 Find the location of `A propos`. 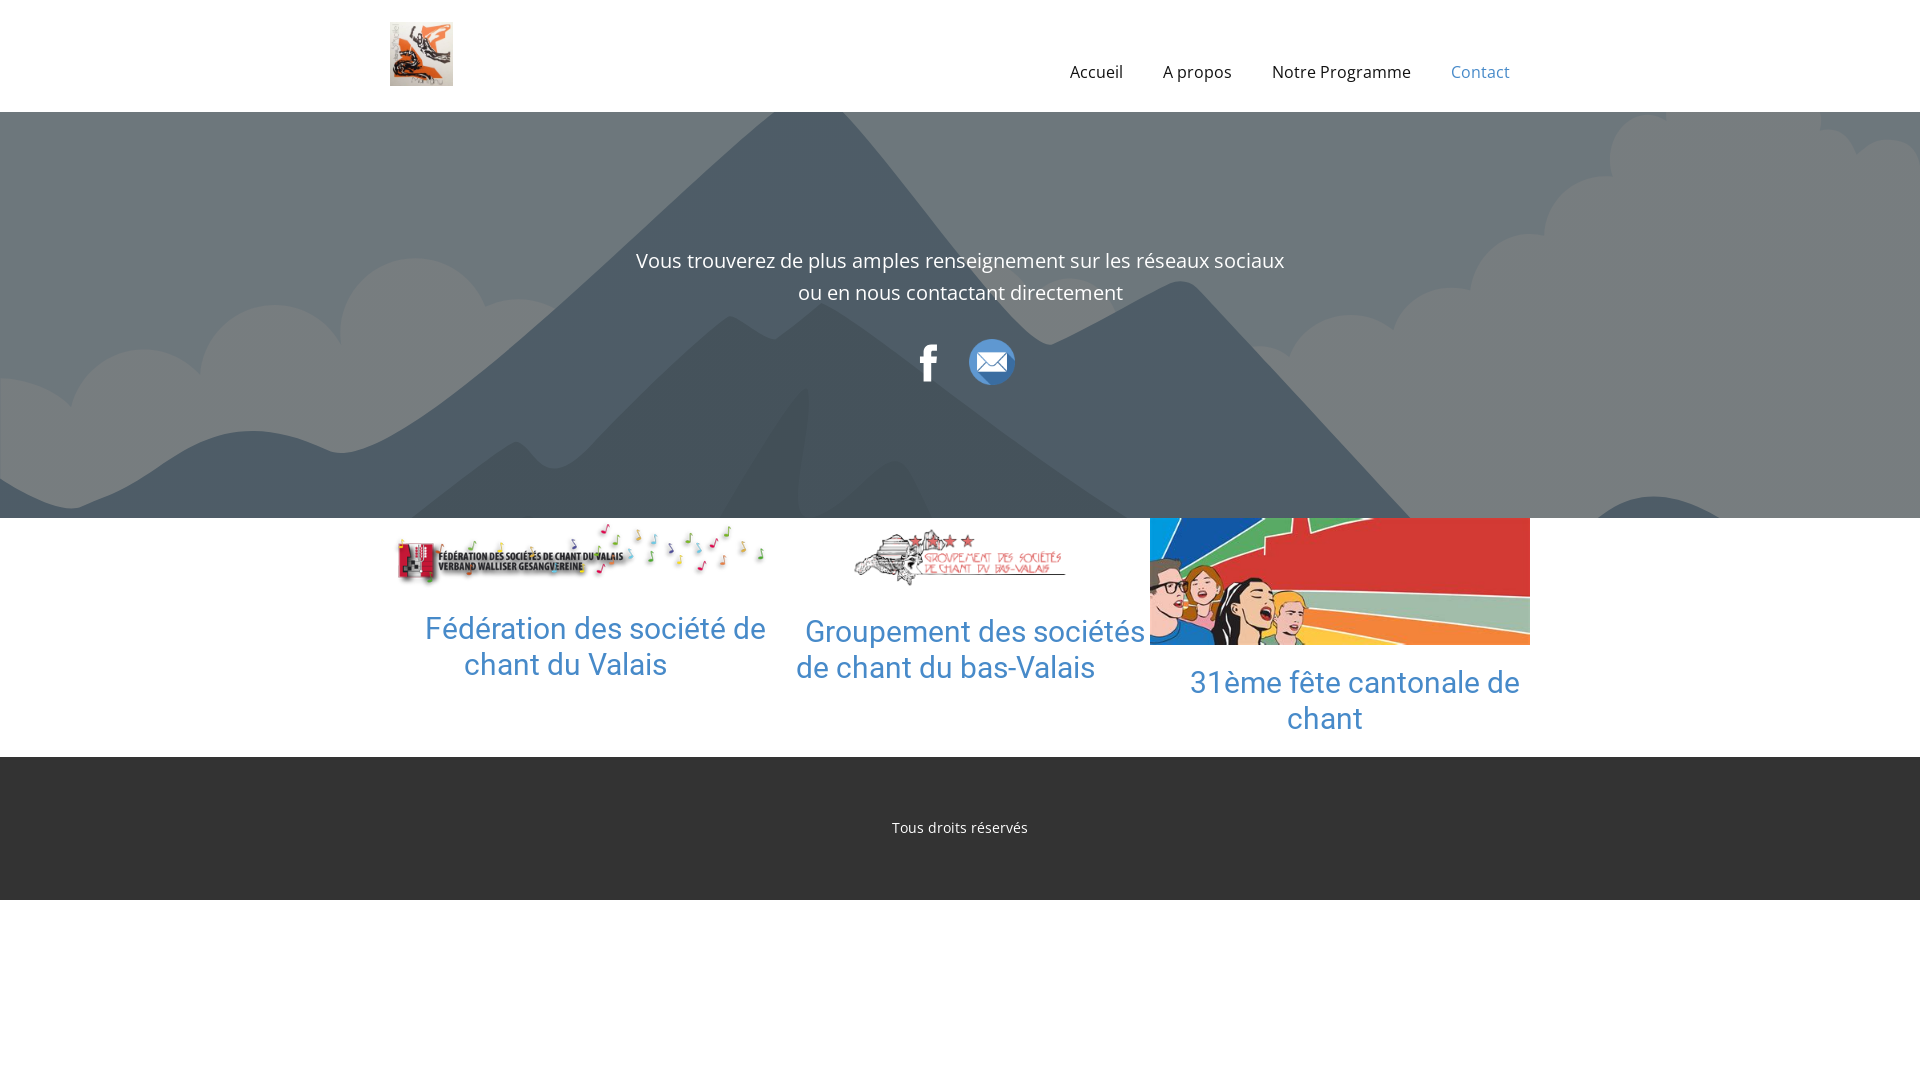

A propos is located at coordinates (1198, 72).